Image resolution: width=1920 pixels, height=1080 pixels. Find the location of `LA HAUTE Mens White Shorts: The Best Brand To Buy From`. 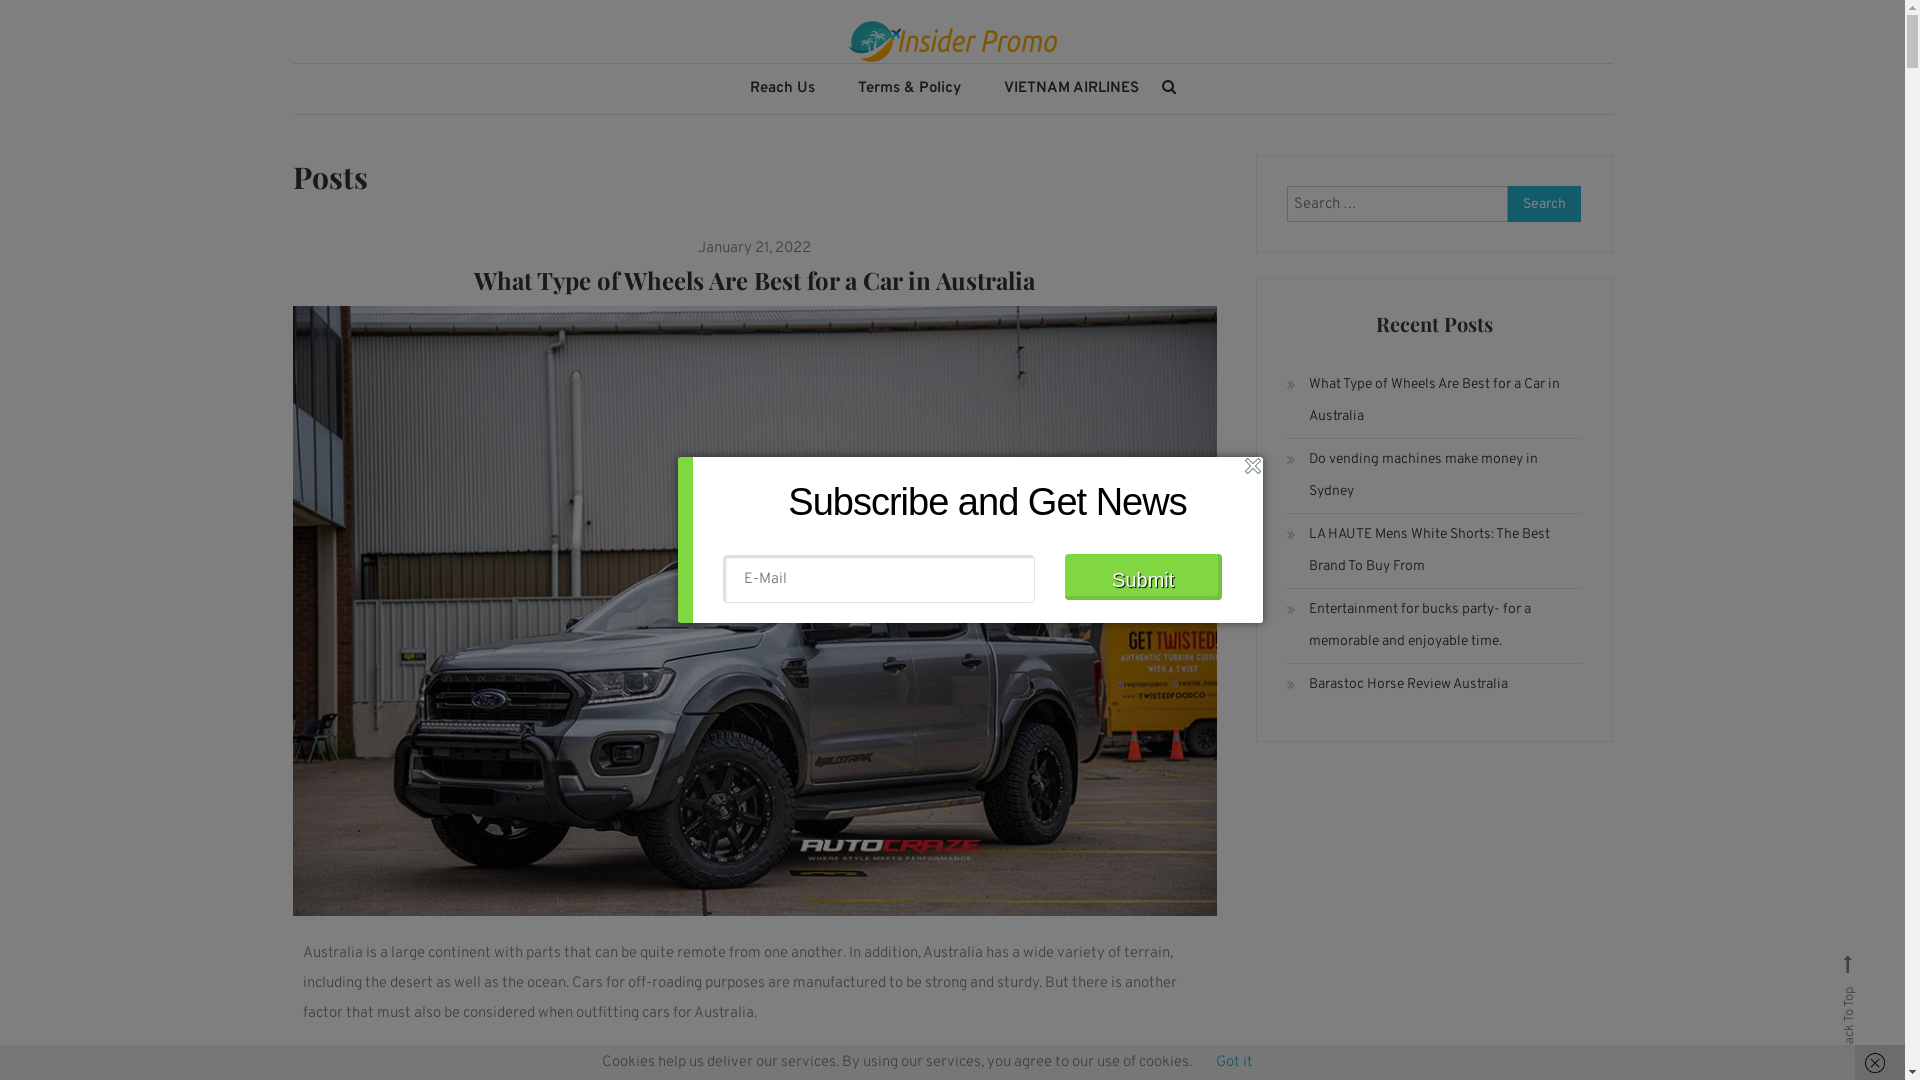

LA HAUTE Mens White Shorts: The Best Brand To Buy From is located at coordinates (1434, 551).